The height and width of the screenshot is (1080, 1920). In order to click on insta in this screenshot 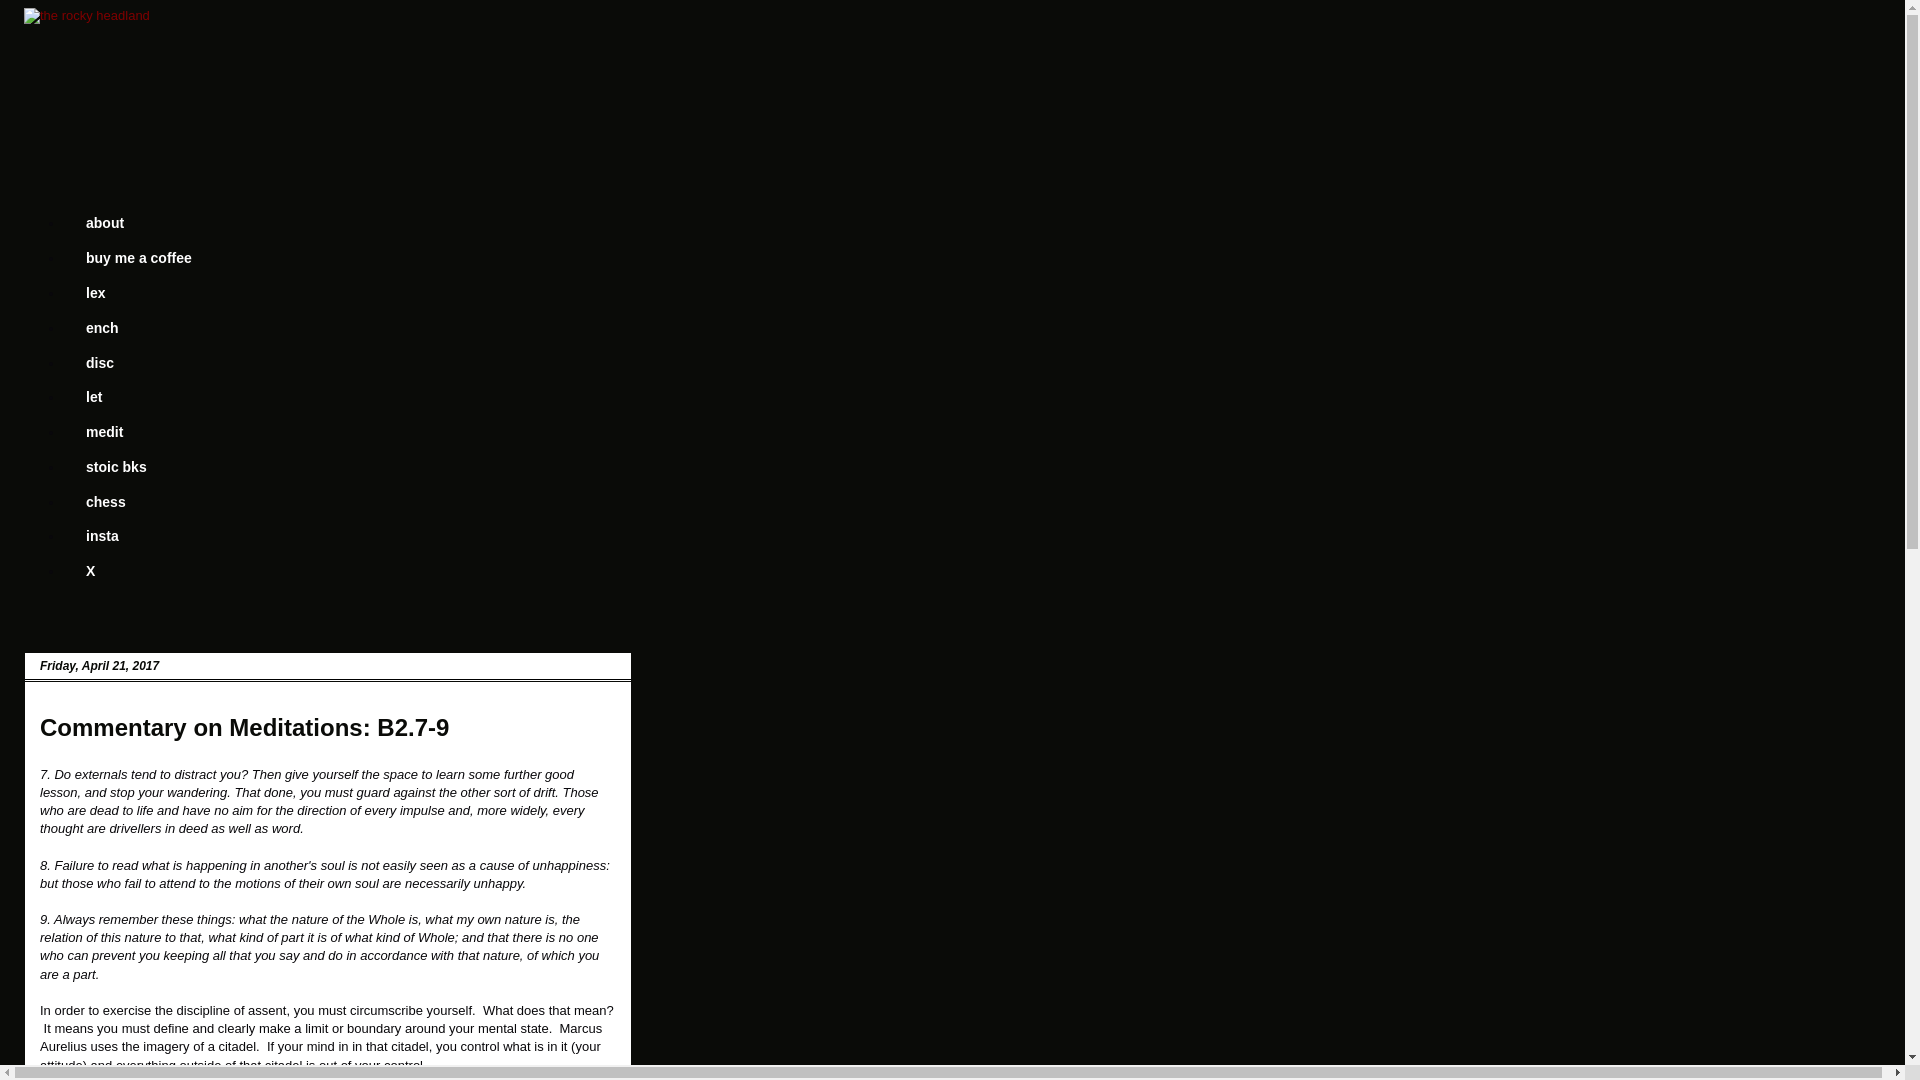, I will do `click(102, 536)`.